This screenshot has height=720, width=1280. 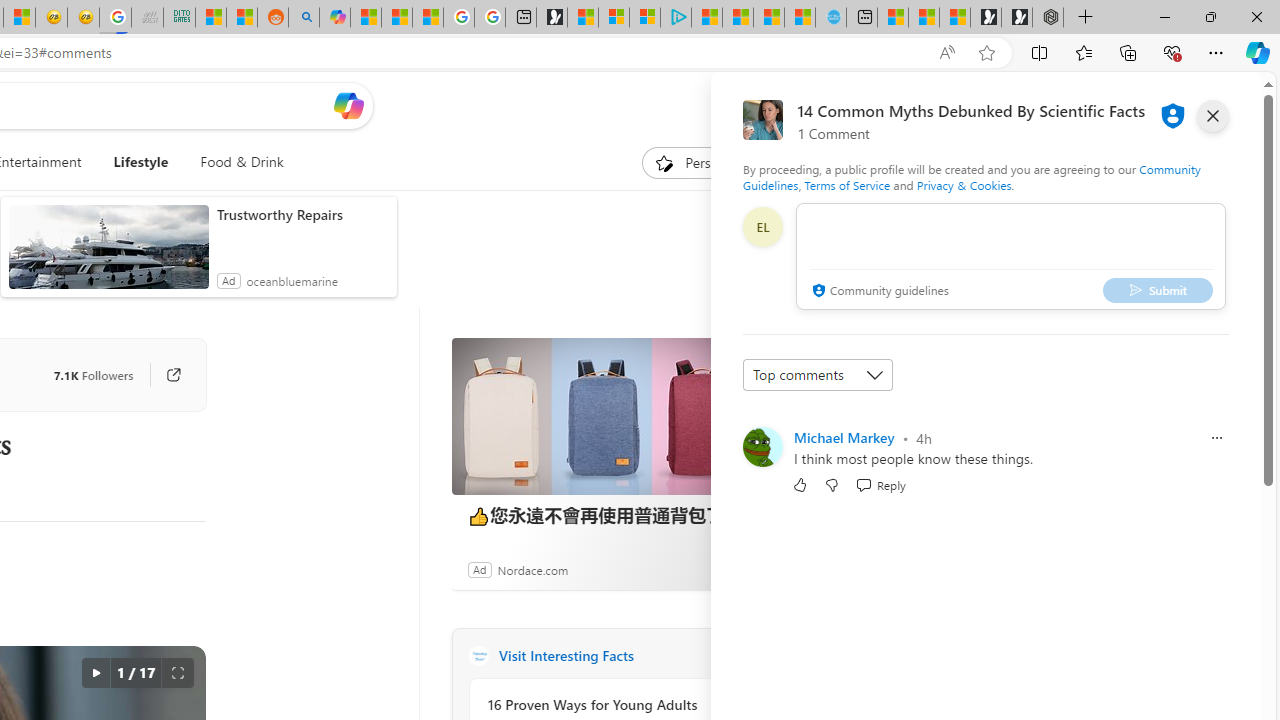 I want to click on Home | Sky Blue Bikes - Sky Blue Bikes, so click(x=830, y=18).